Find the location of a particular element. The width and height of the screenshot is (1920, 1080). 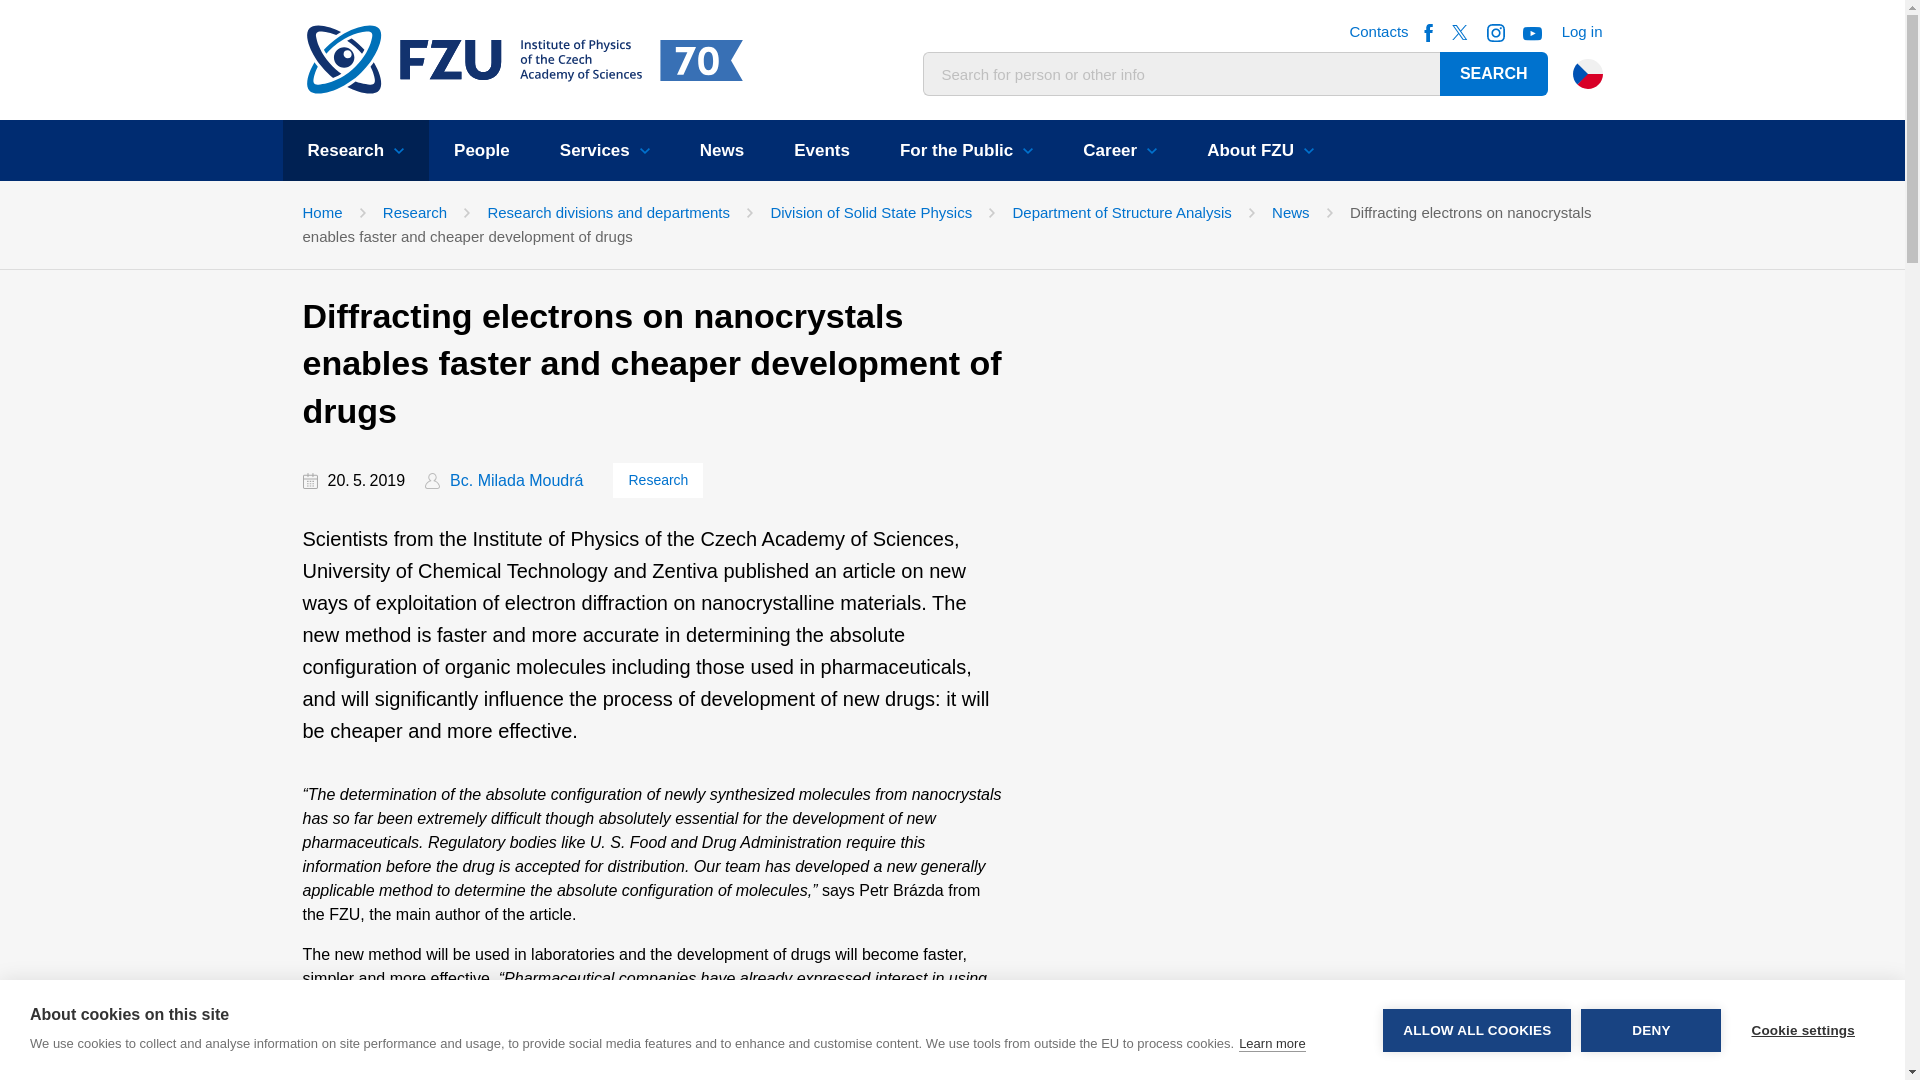

People is located at coordinates (482, 150).